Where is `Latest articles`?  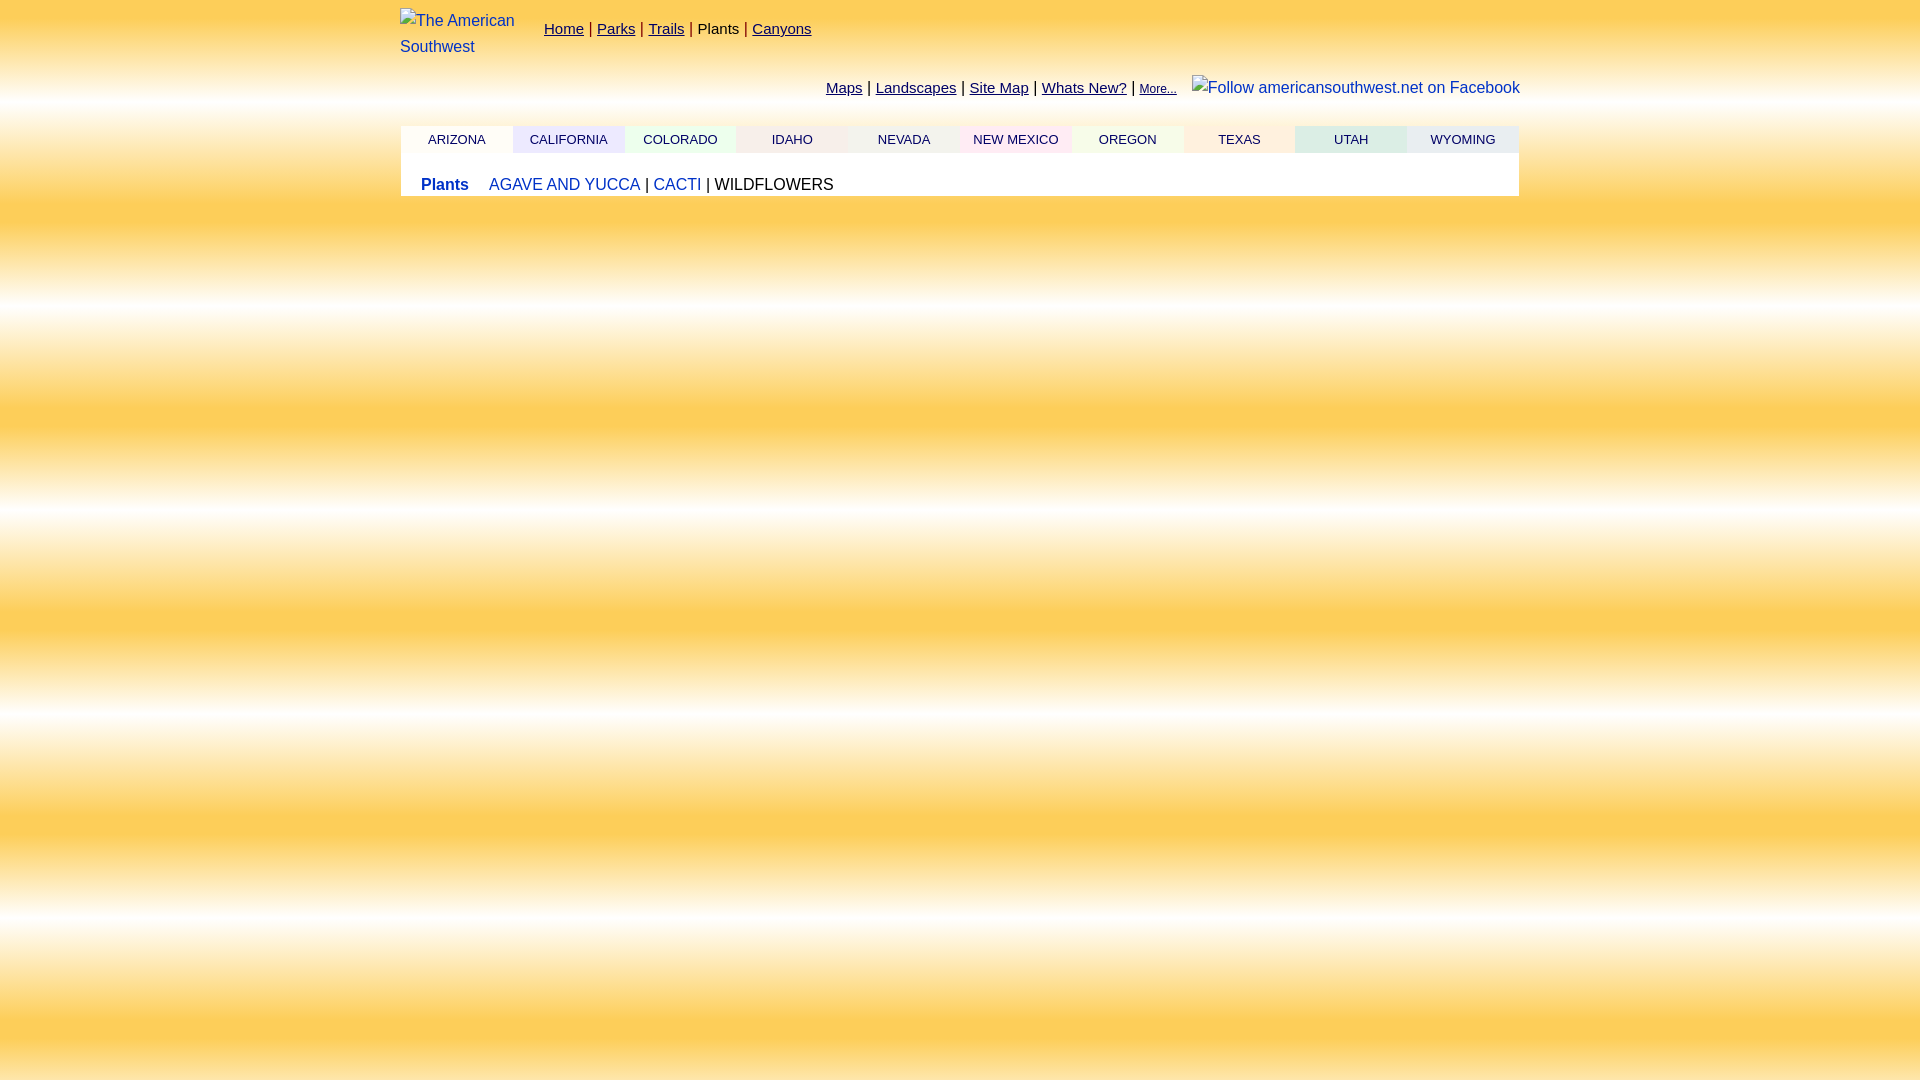 Latest articles is located at coordinates (1084, 87).